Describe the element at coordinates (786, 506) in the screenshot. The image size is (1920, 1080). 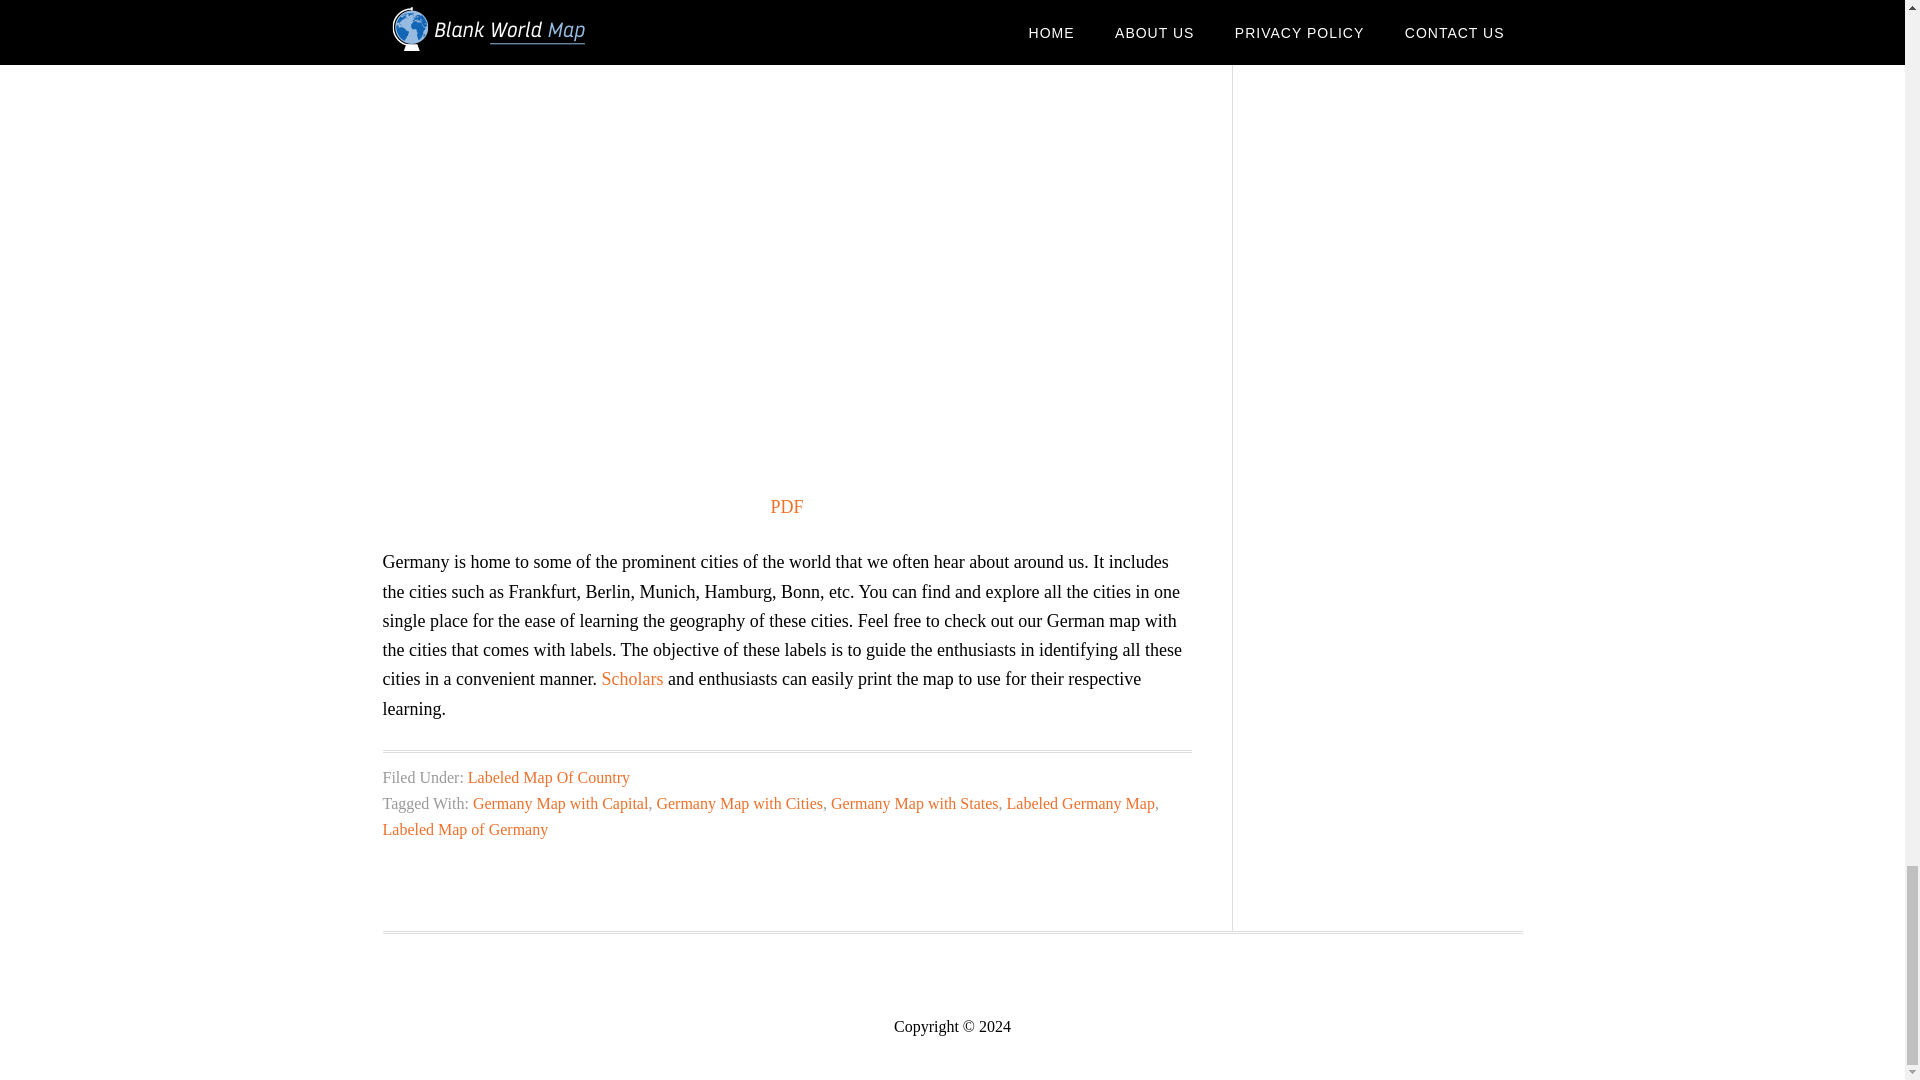
I see `PDF` at that location.